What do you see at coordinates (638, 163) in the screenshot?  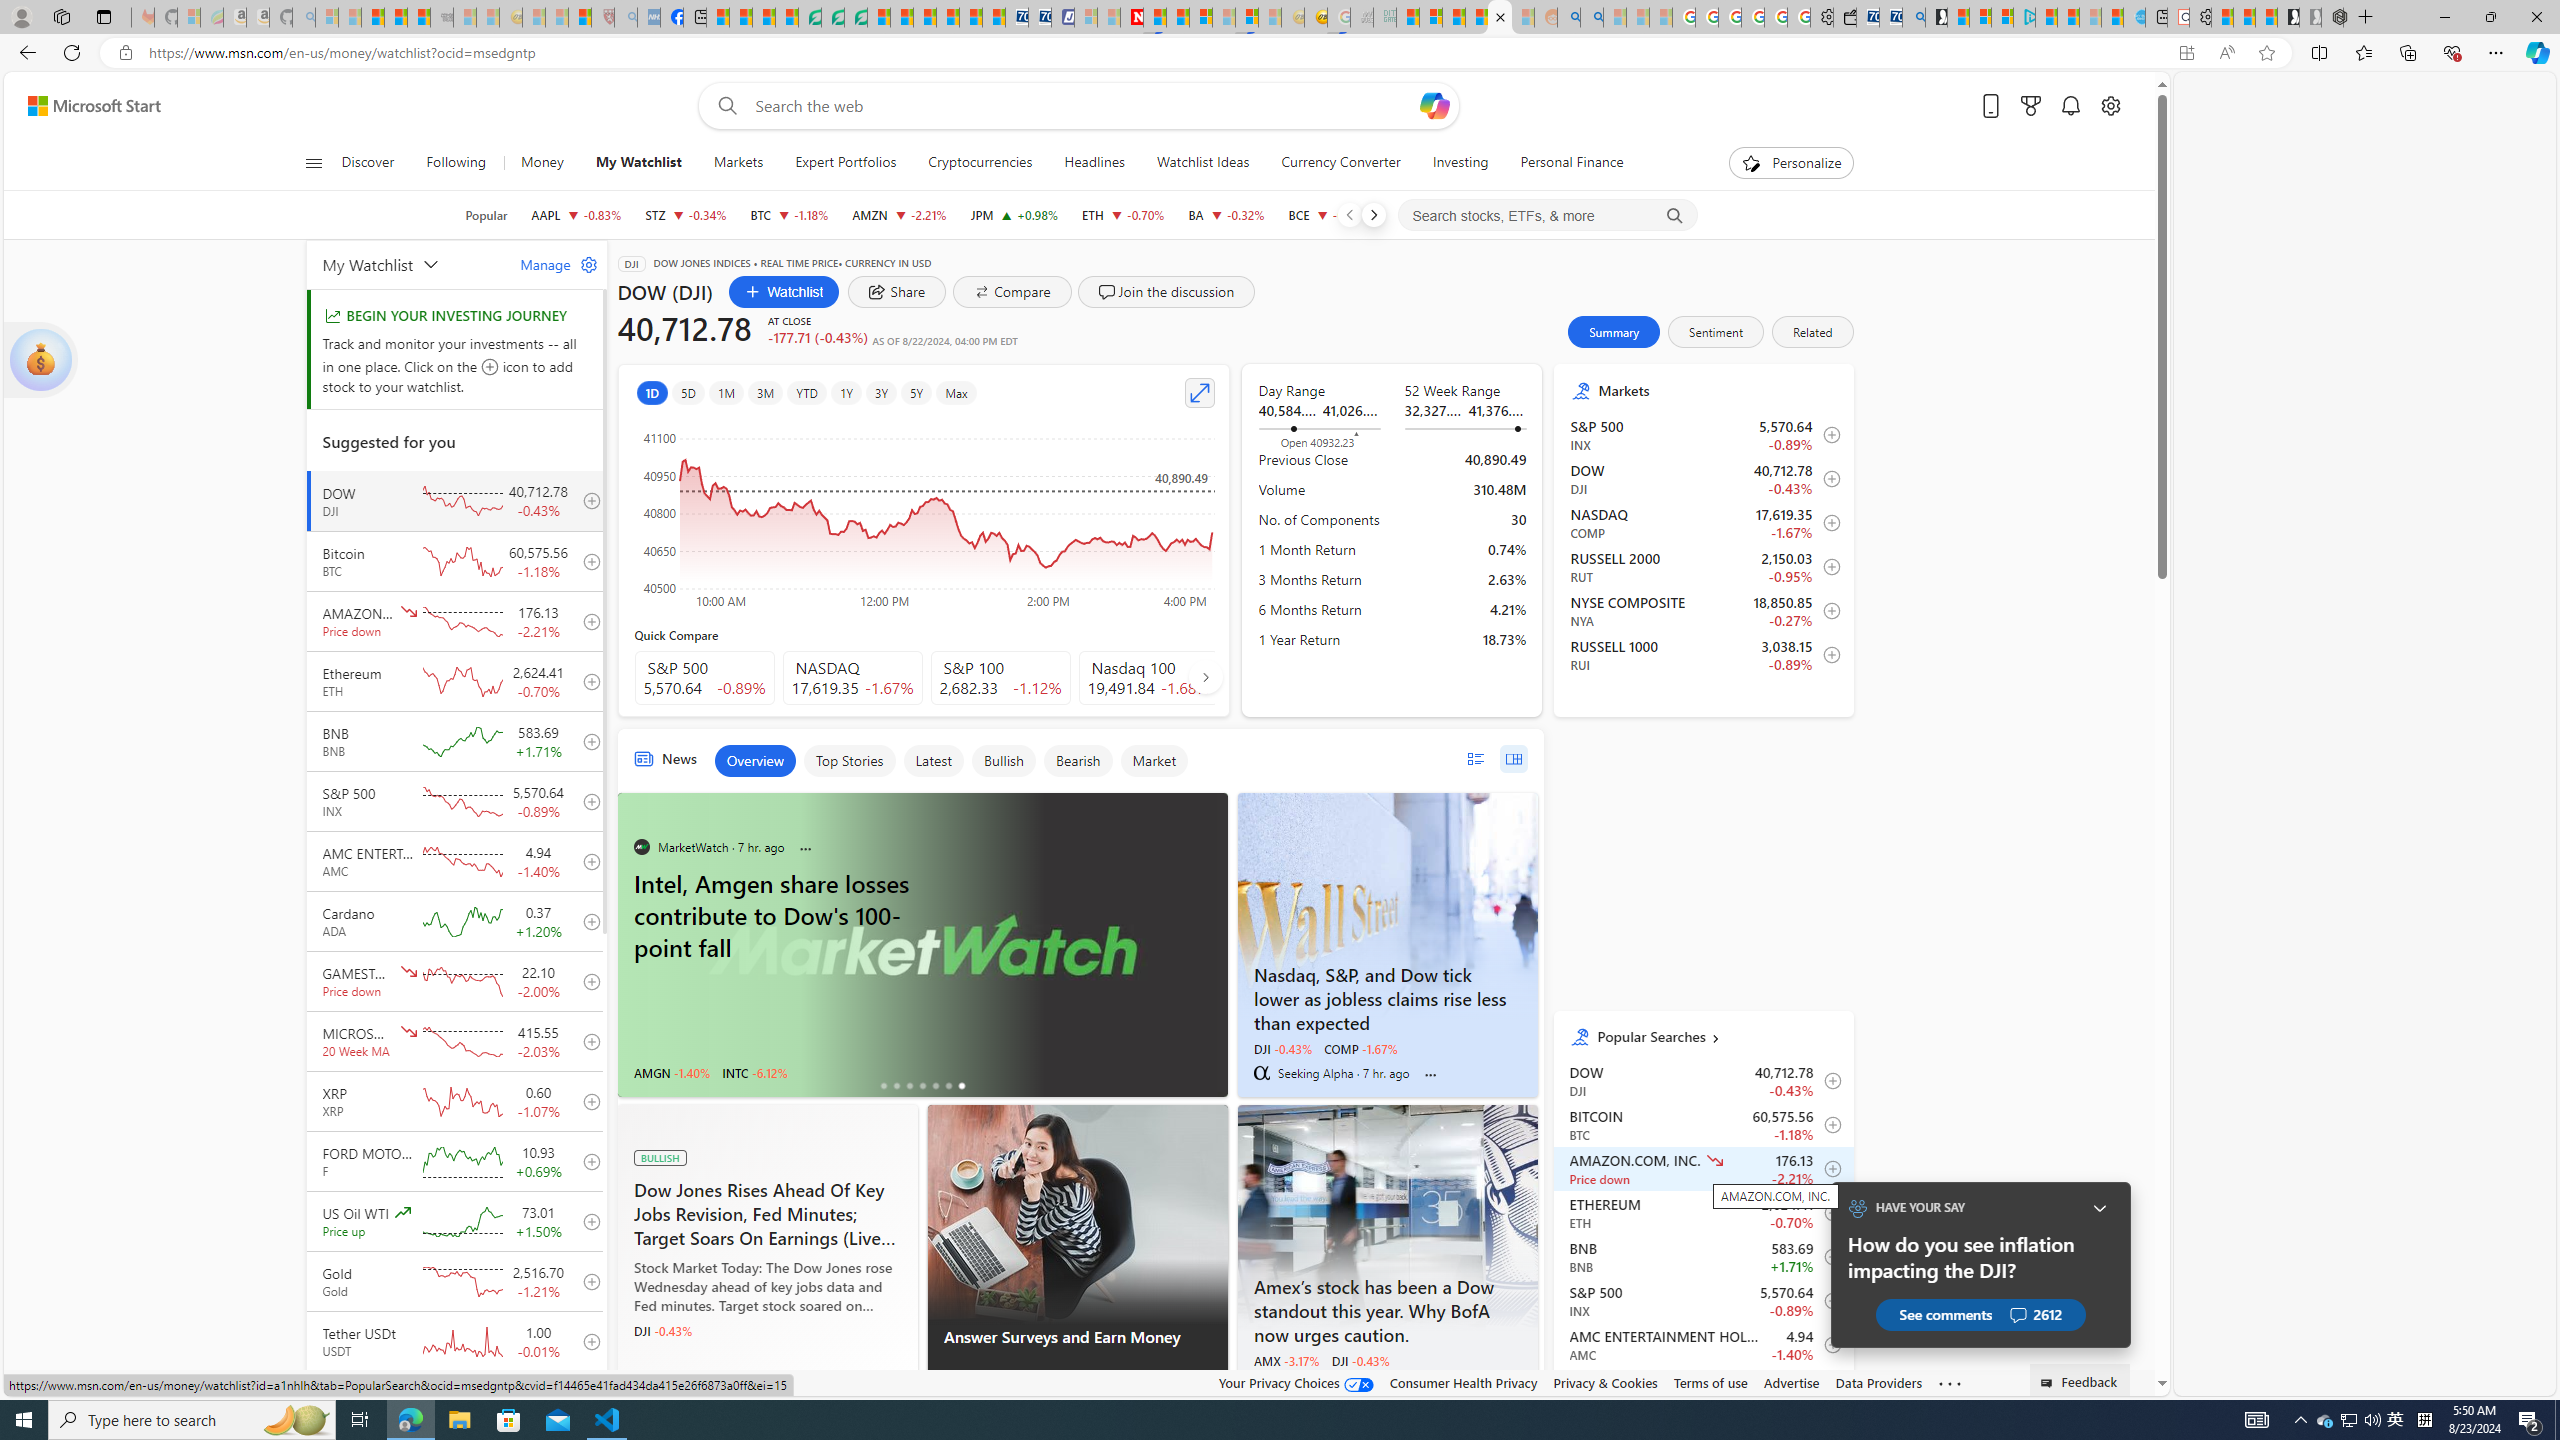 I see `My Watchlist` at bounding box center [638, 163].